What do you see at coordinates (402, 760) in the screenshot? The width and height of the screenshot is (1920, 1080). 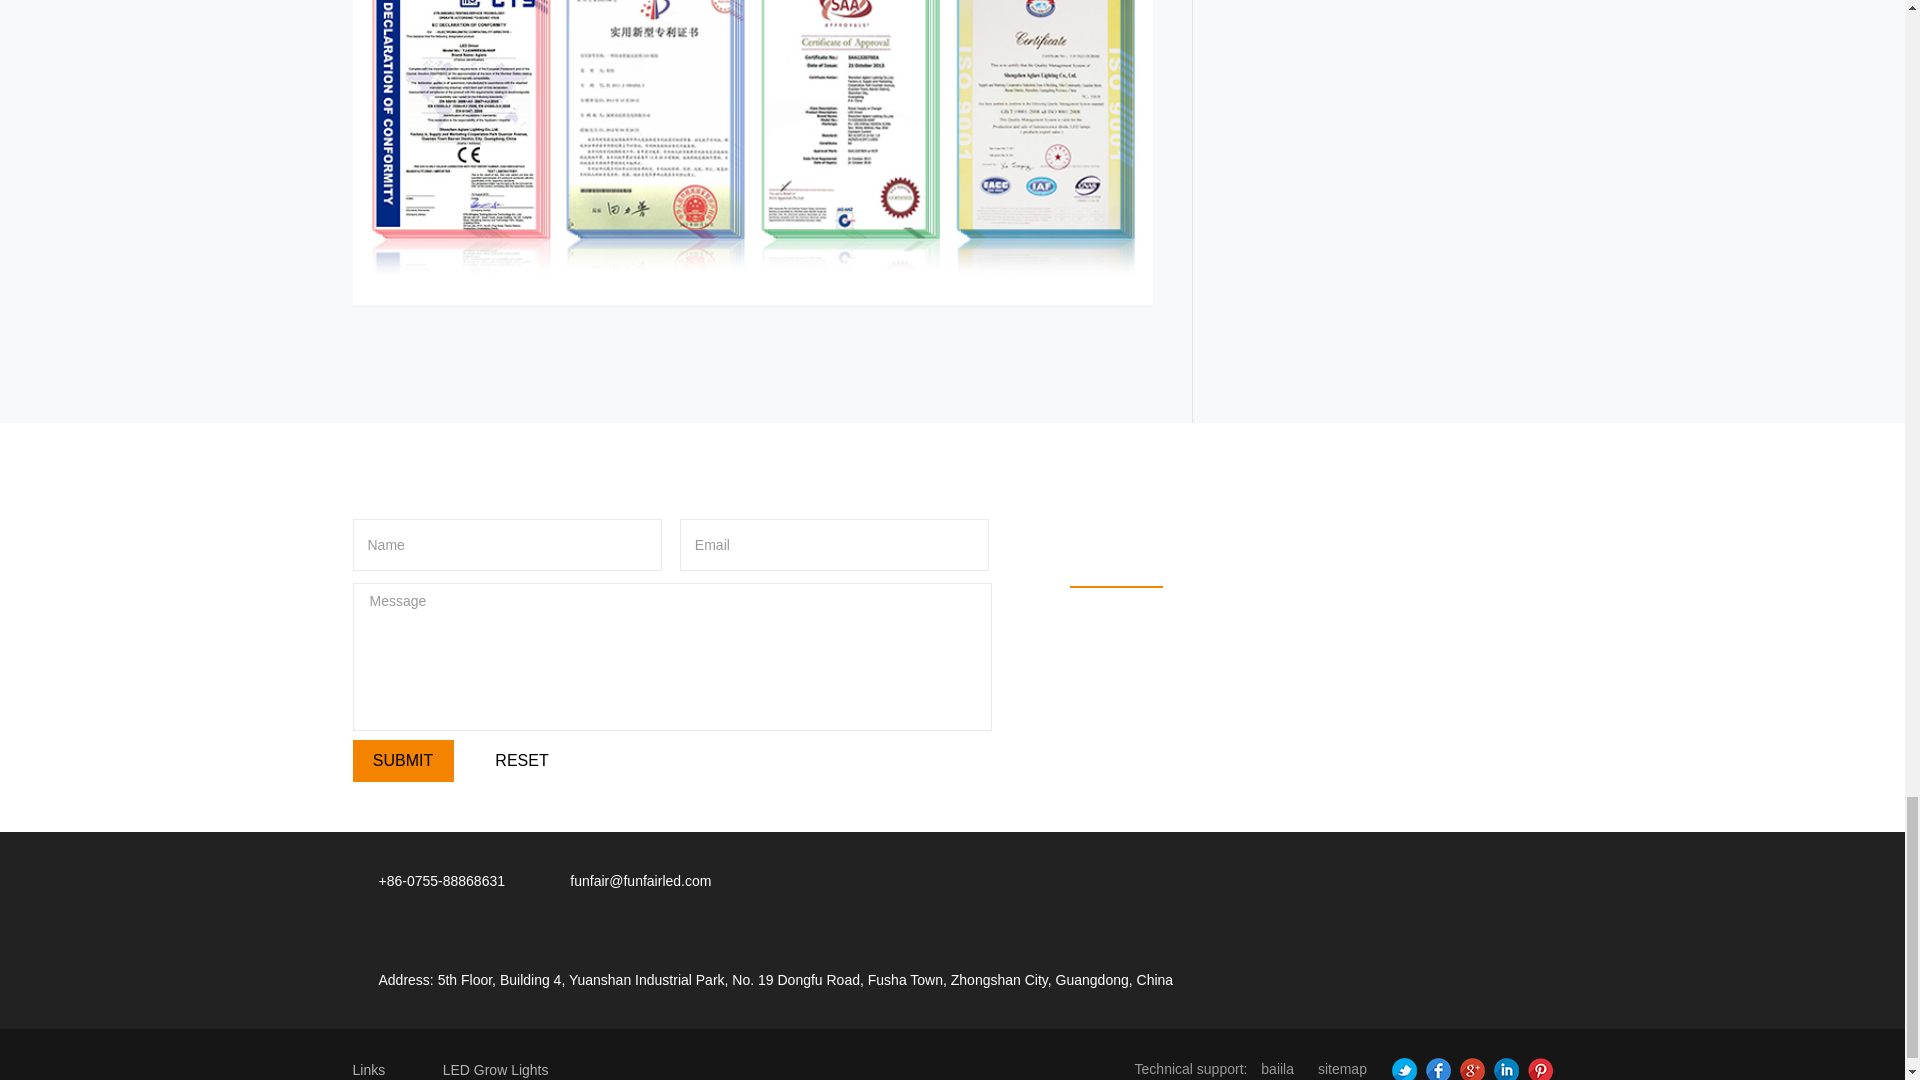 I see `SUBMIT` at bounding box center [402, 760].